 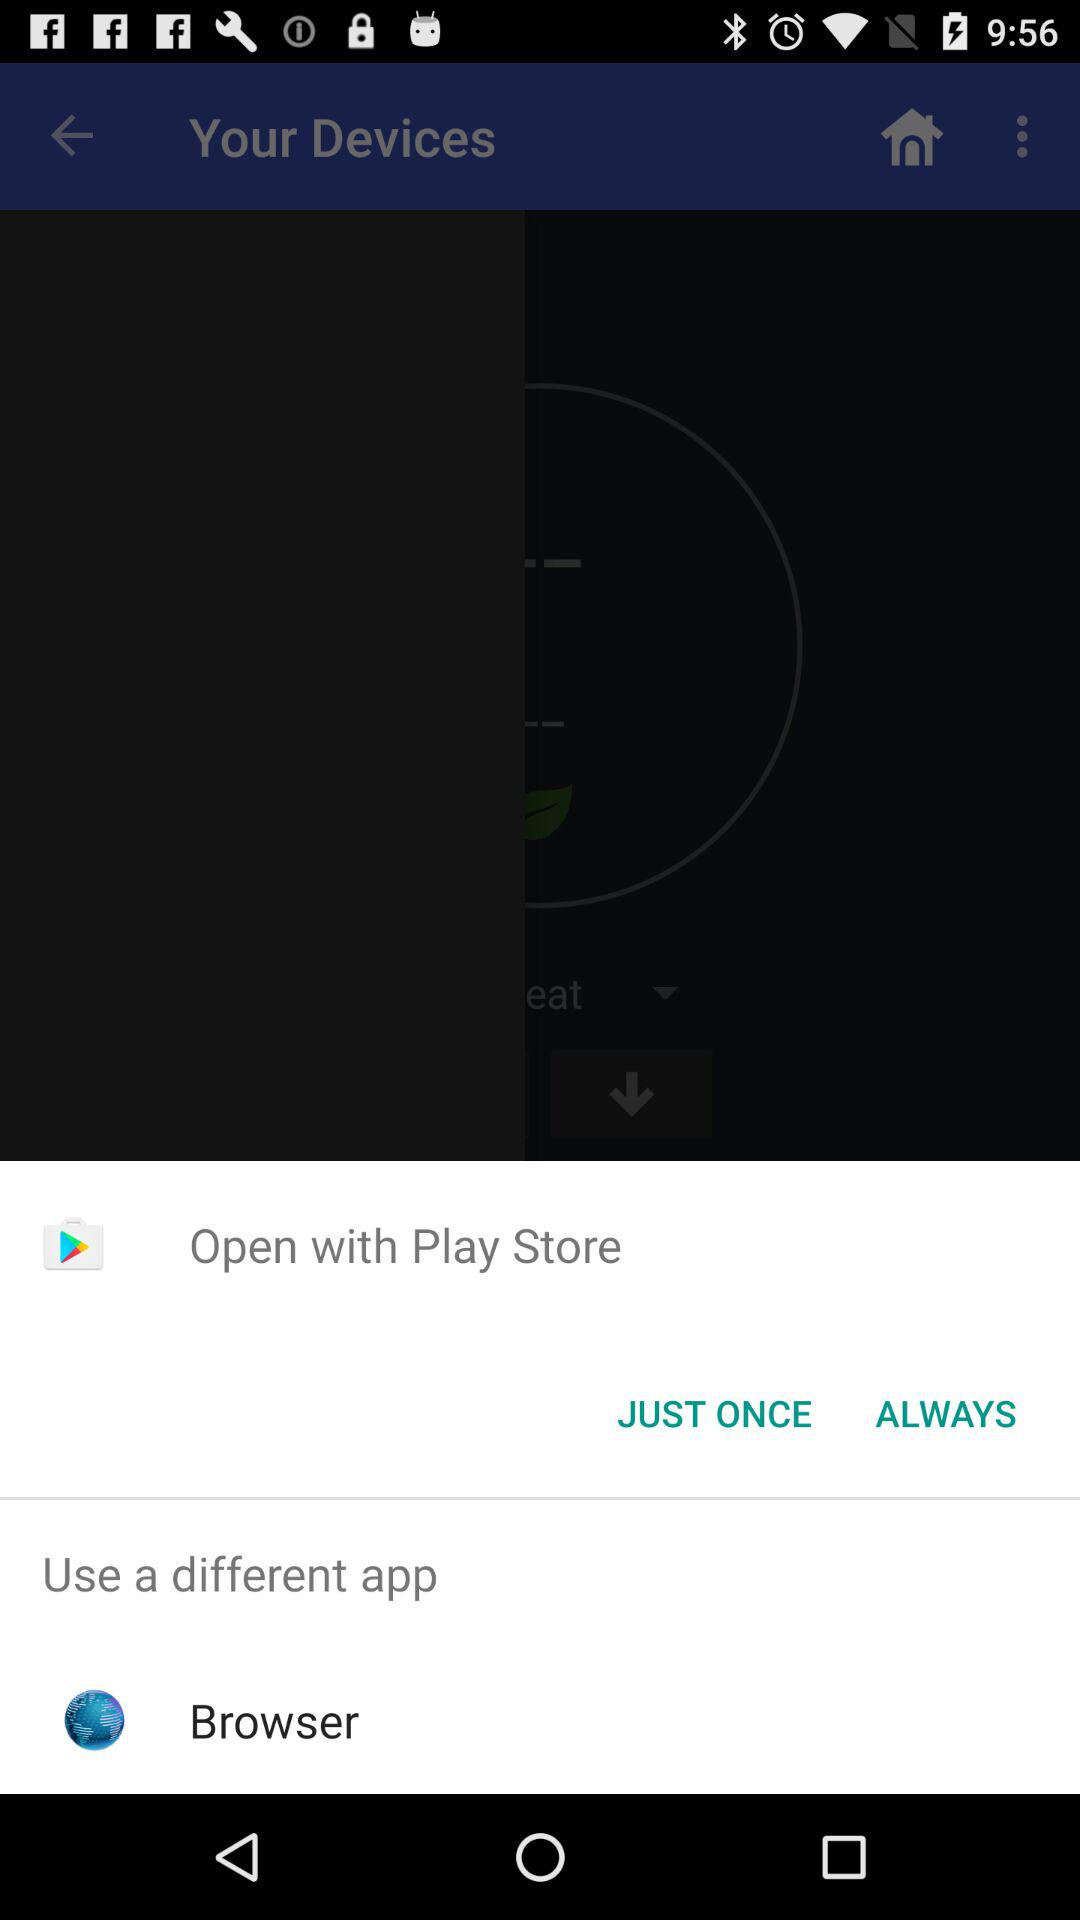 I want to click on jump to just once button, so click(x=714, y=1413).